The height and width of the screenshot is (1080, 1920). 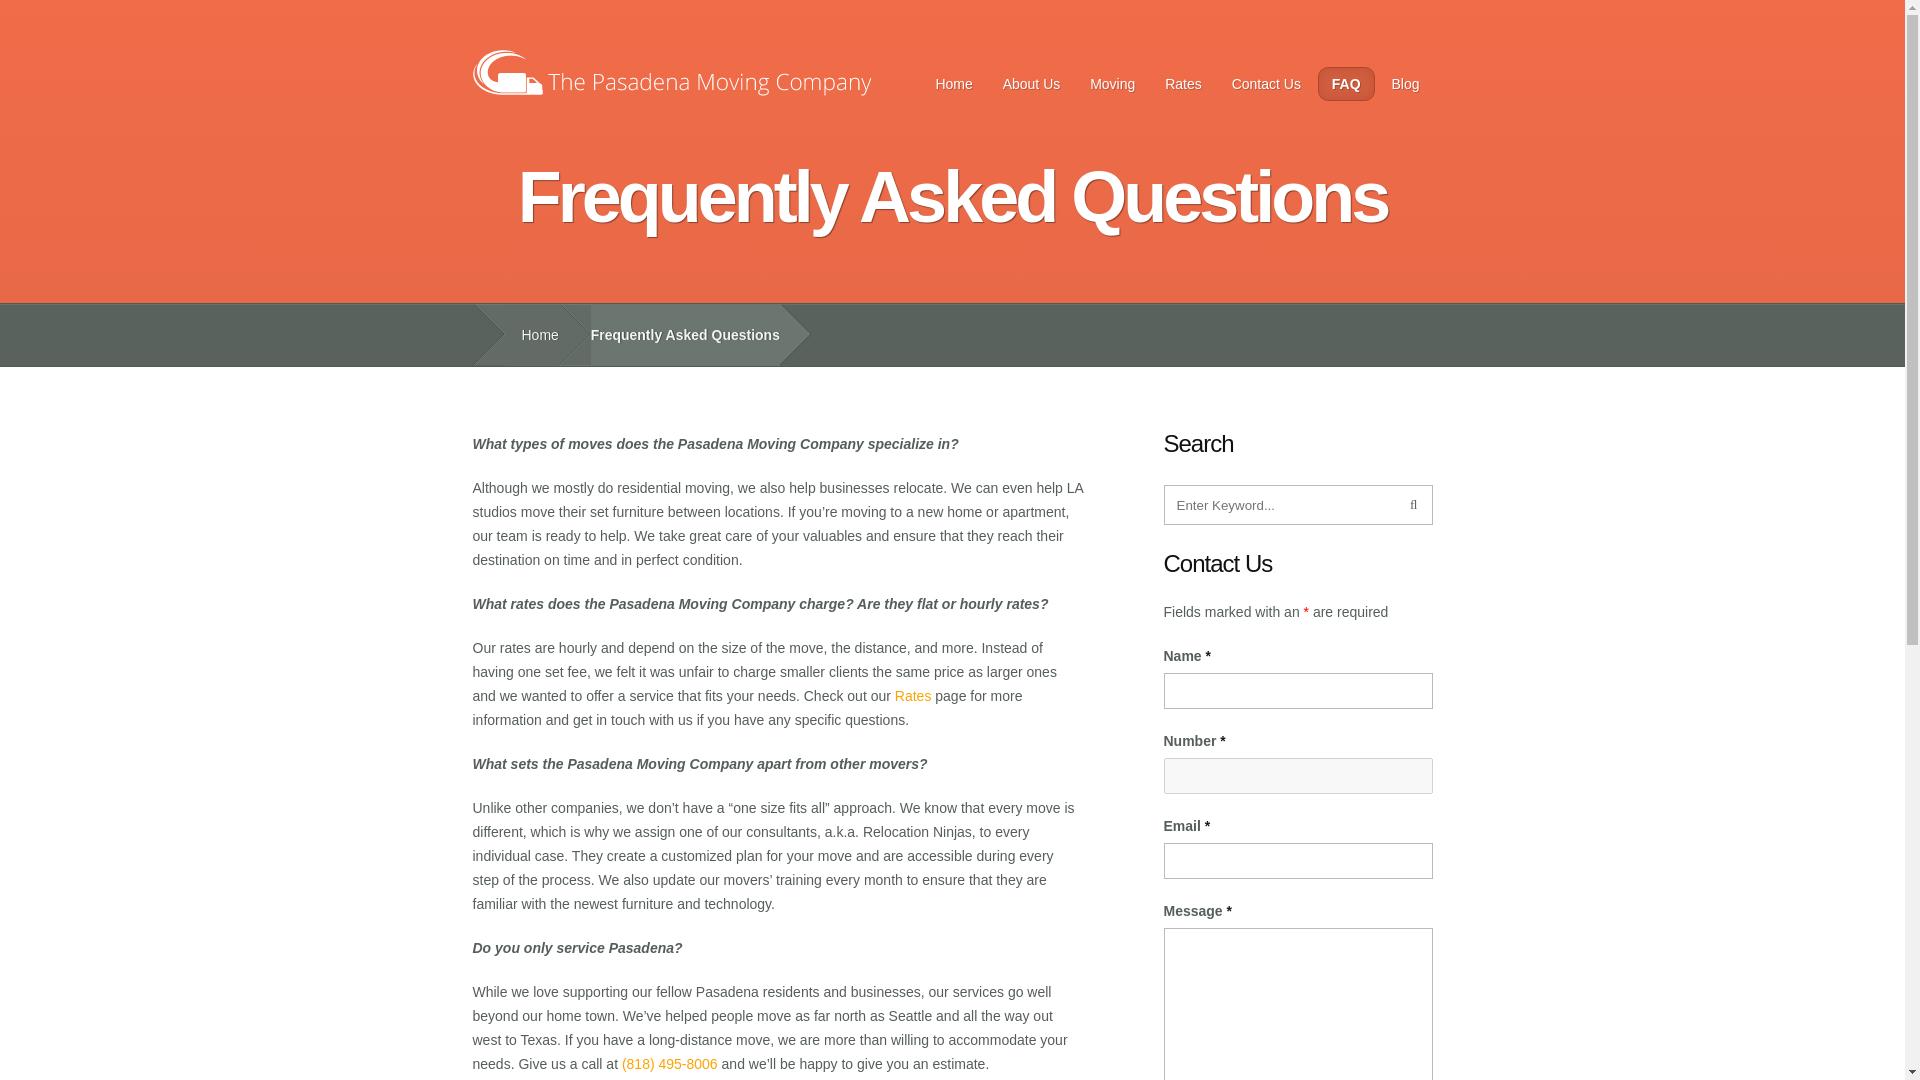 What do you see at coordinates (1346, 84) in the screenshot?
I see `FAQ` at bounding box center [1346, 84].